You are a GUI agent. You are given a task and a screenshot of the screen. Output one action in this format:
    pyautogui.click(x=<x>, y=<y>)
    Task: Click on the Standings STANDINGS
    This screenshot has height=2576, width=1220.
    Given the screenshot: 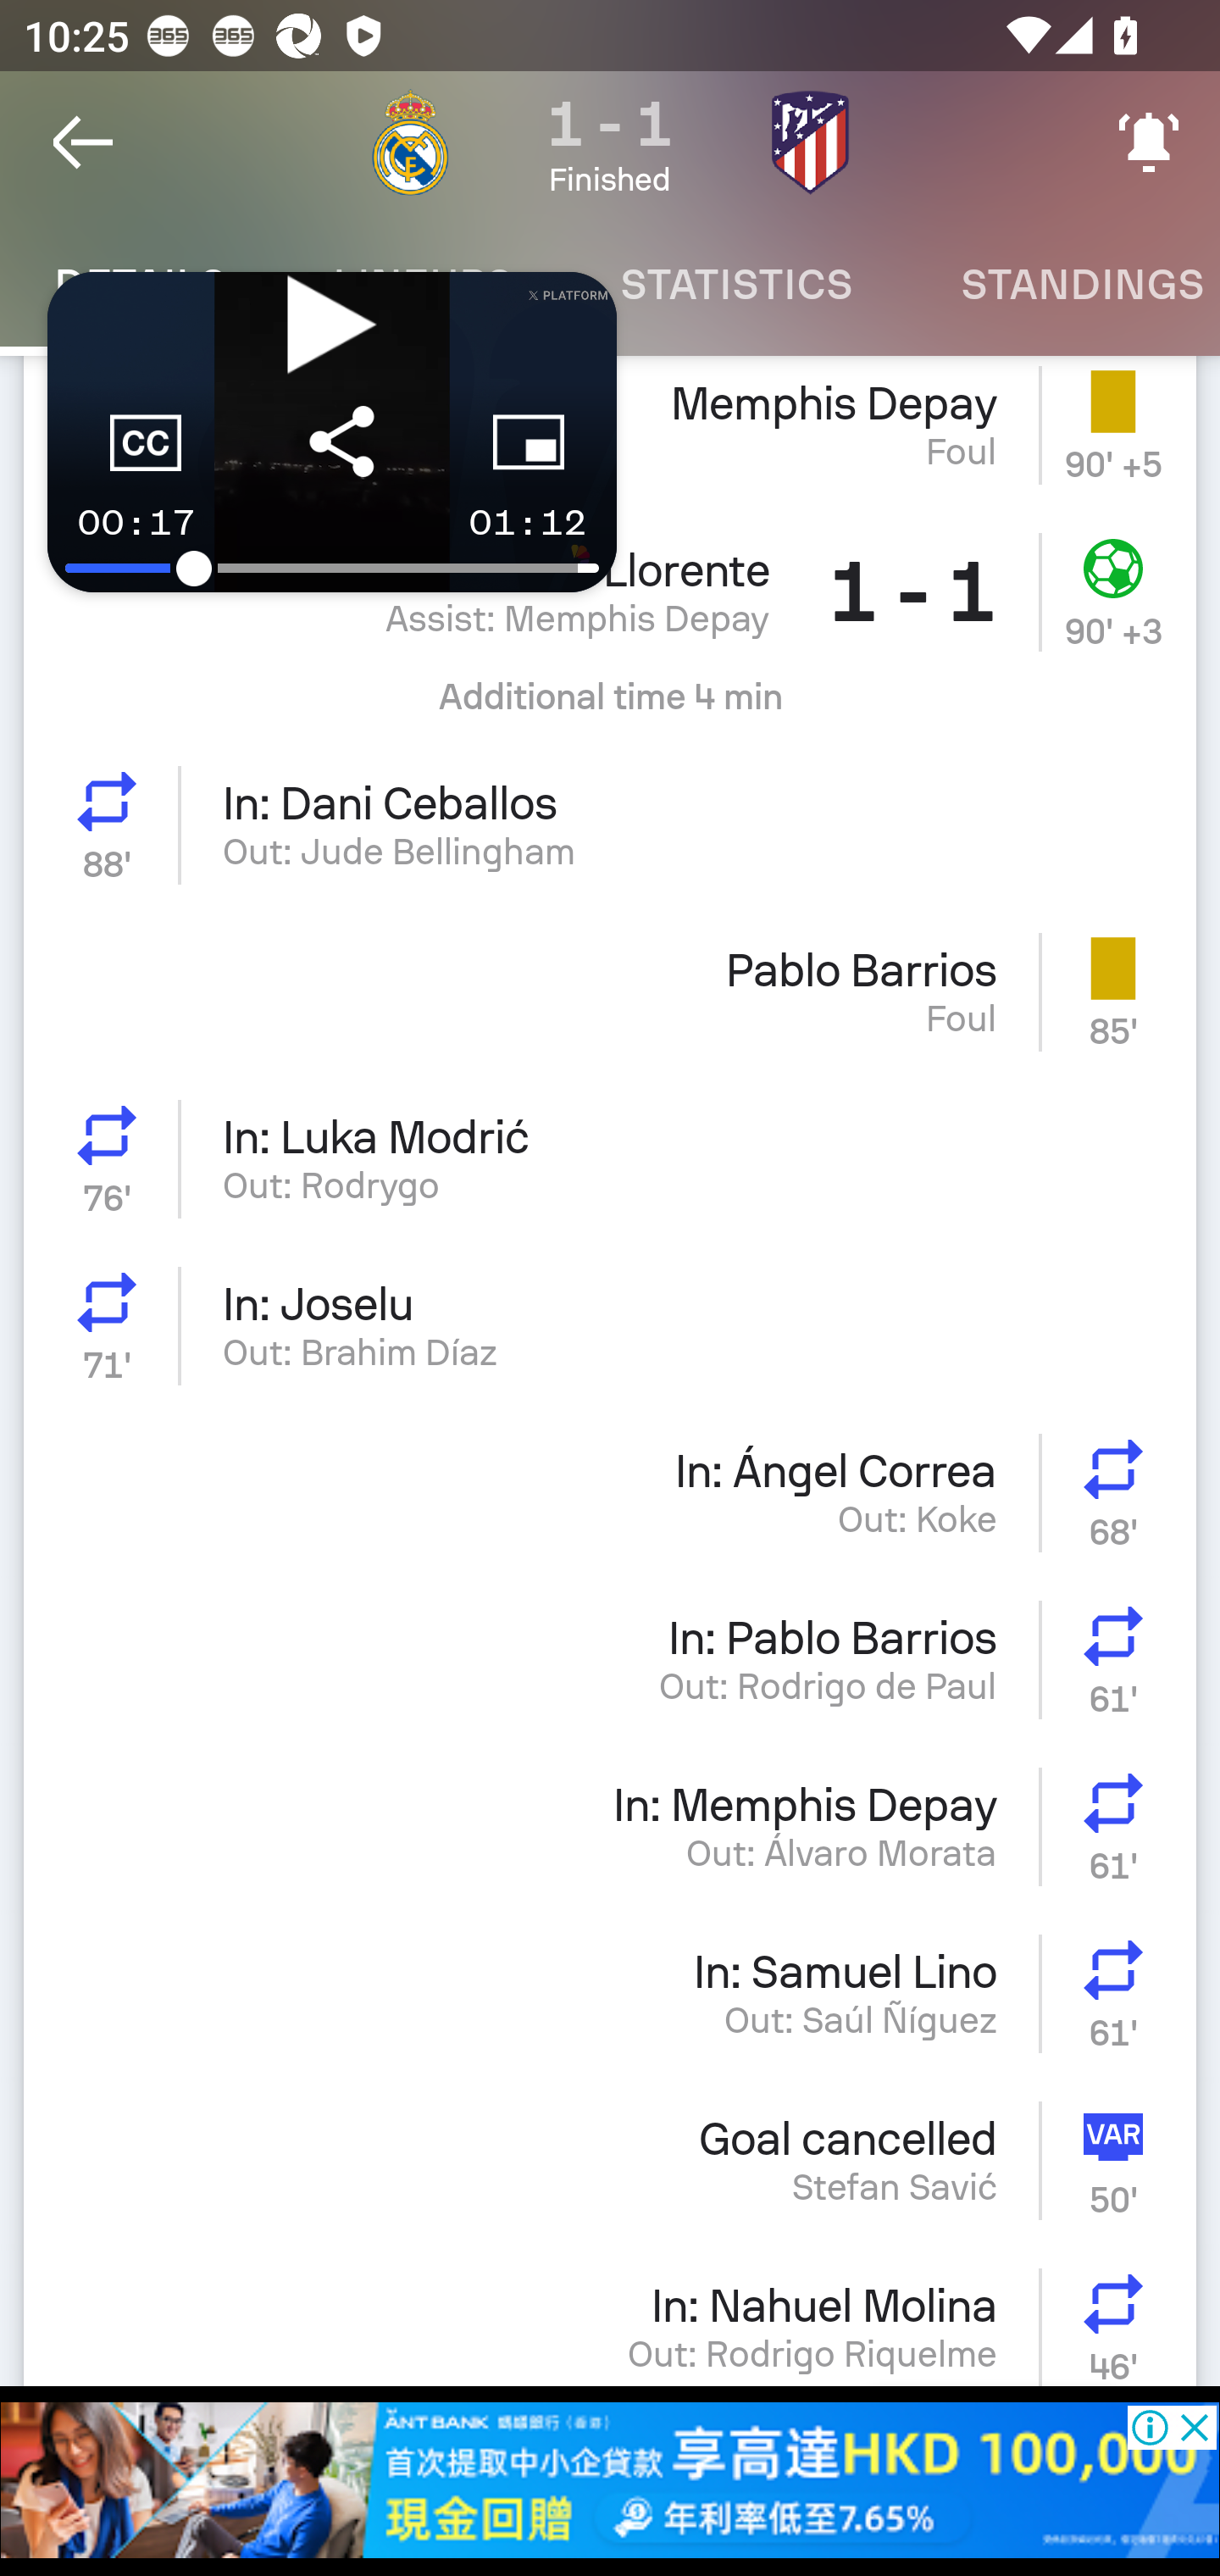 What is the action you would take?
    pyautogui.click(x=1062, y=285)
    